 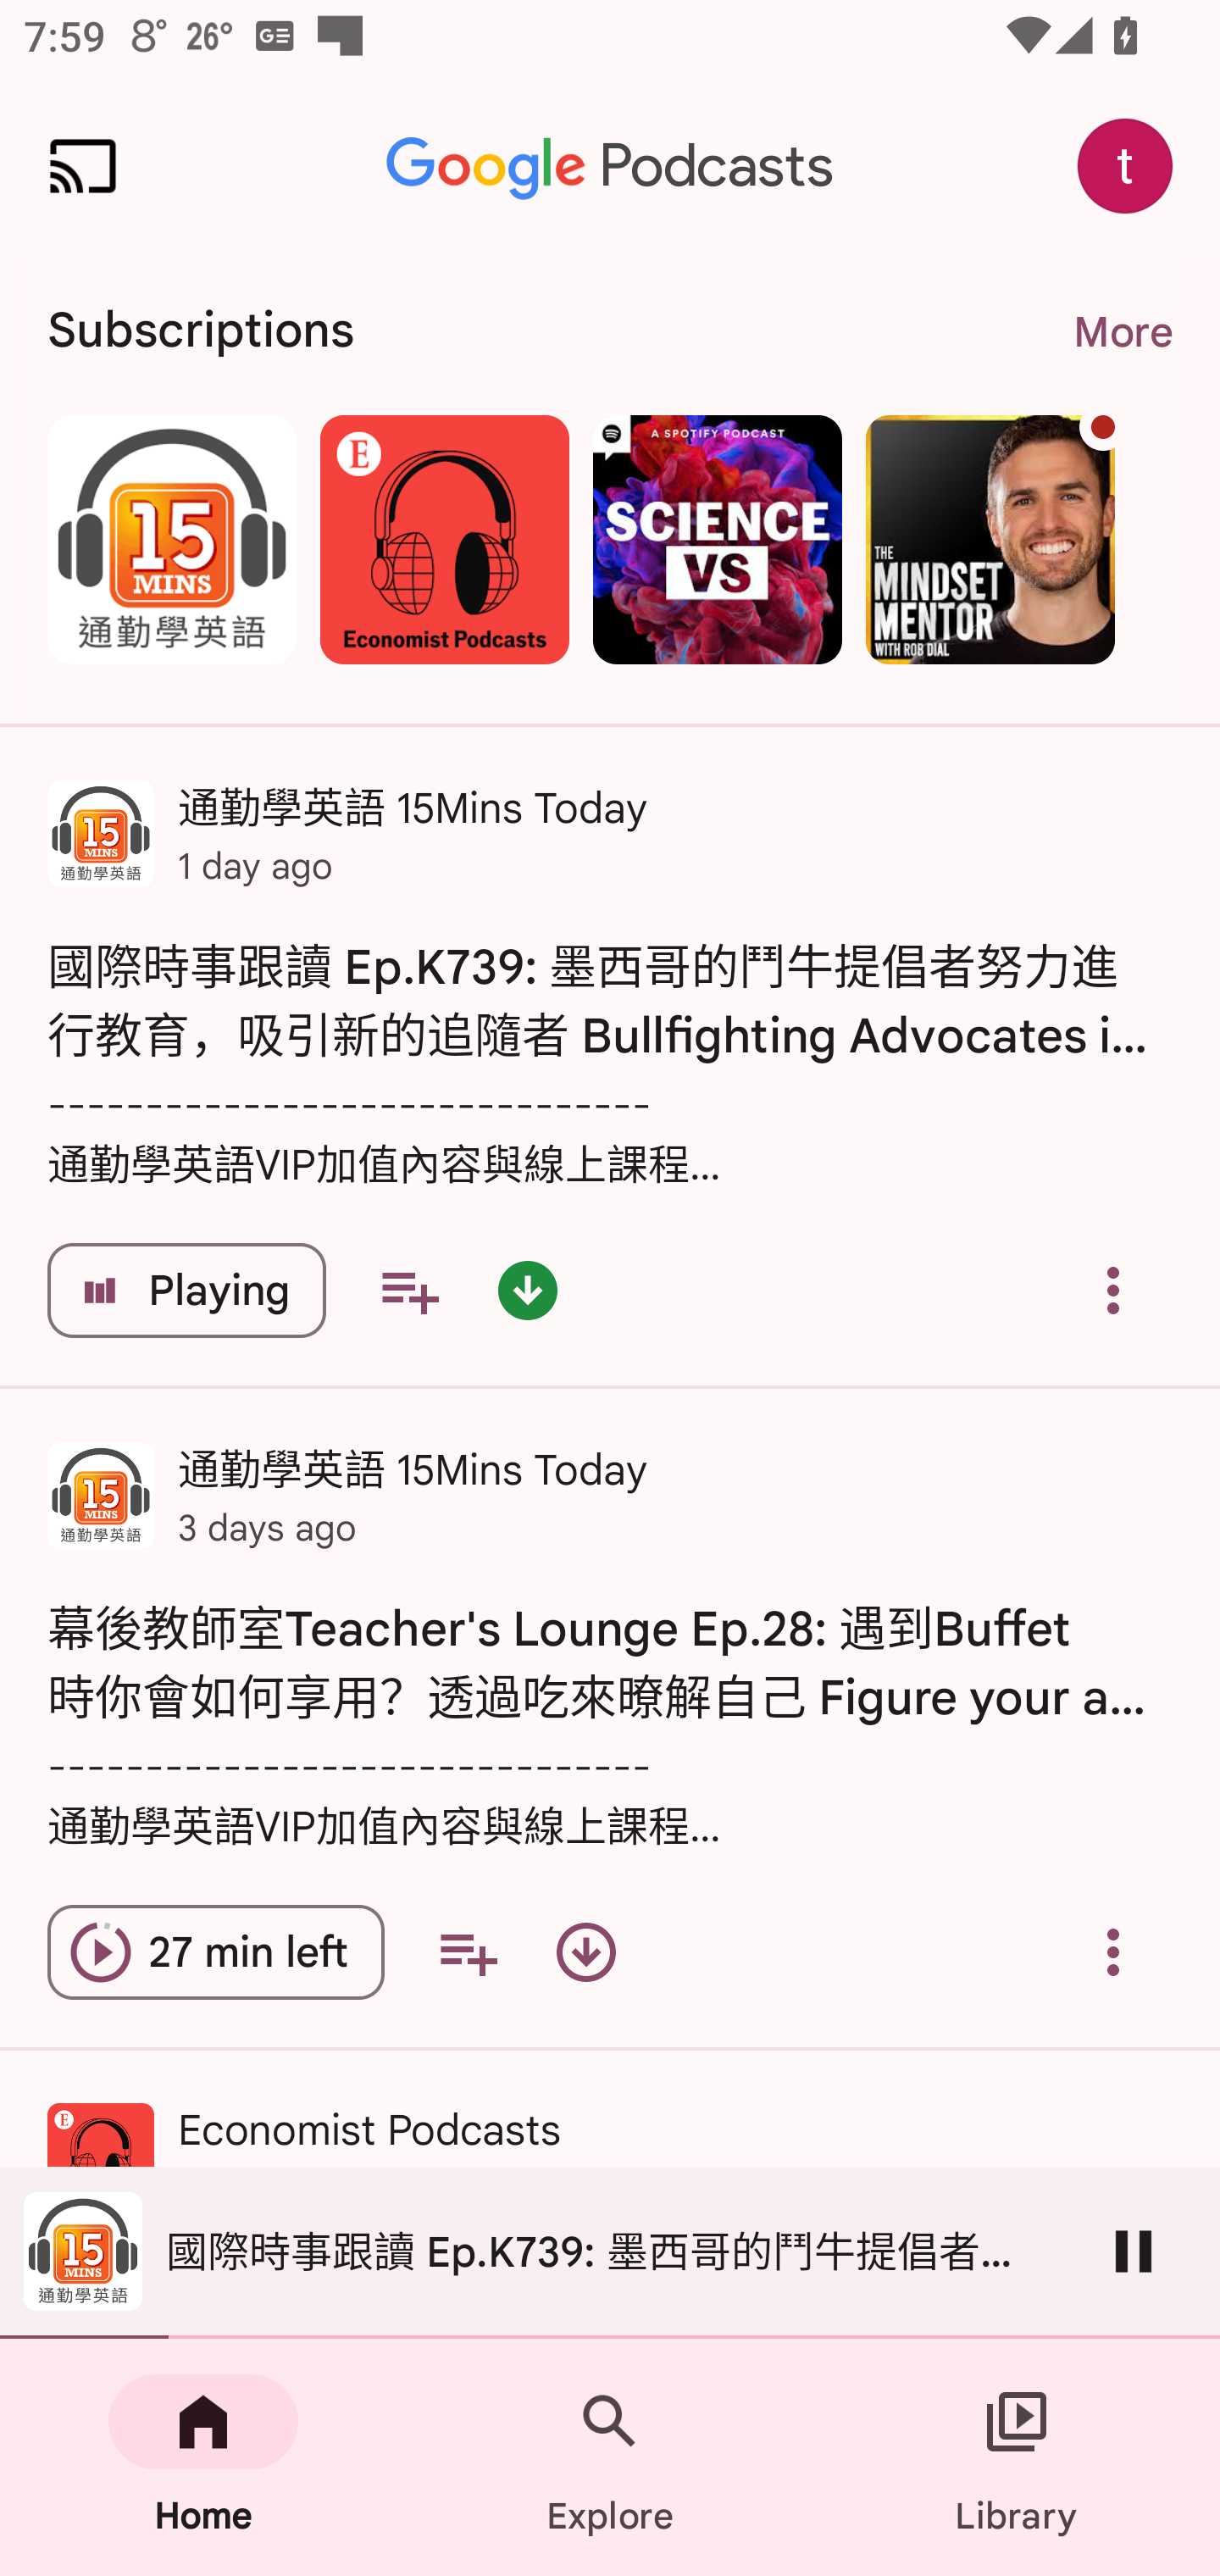 What do you see at coordinates (1134, 2251) in the screenshot?
I see `Pause` at bounding box center [1134, 2251].